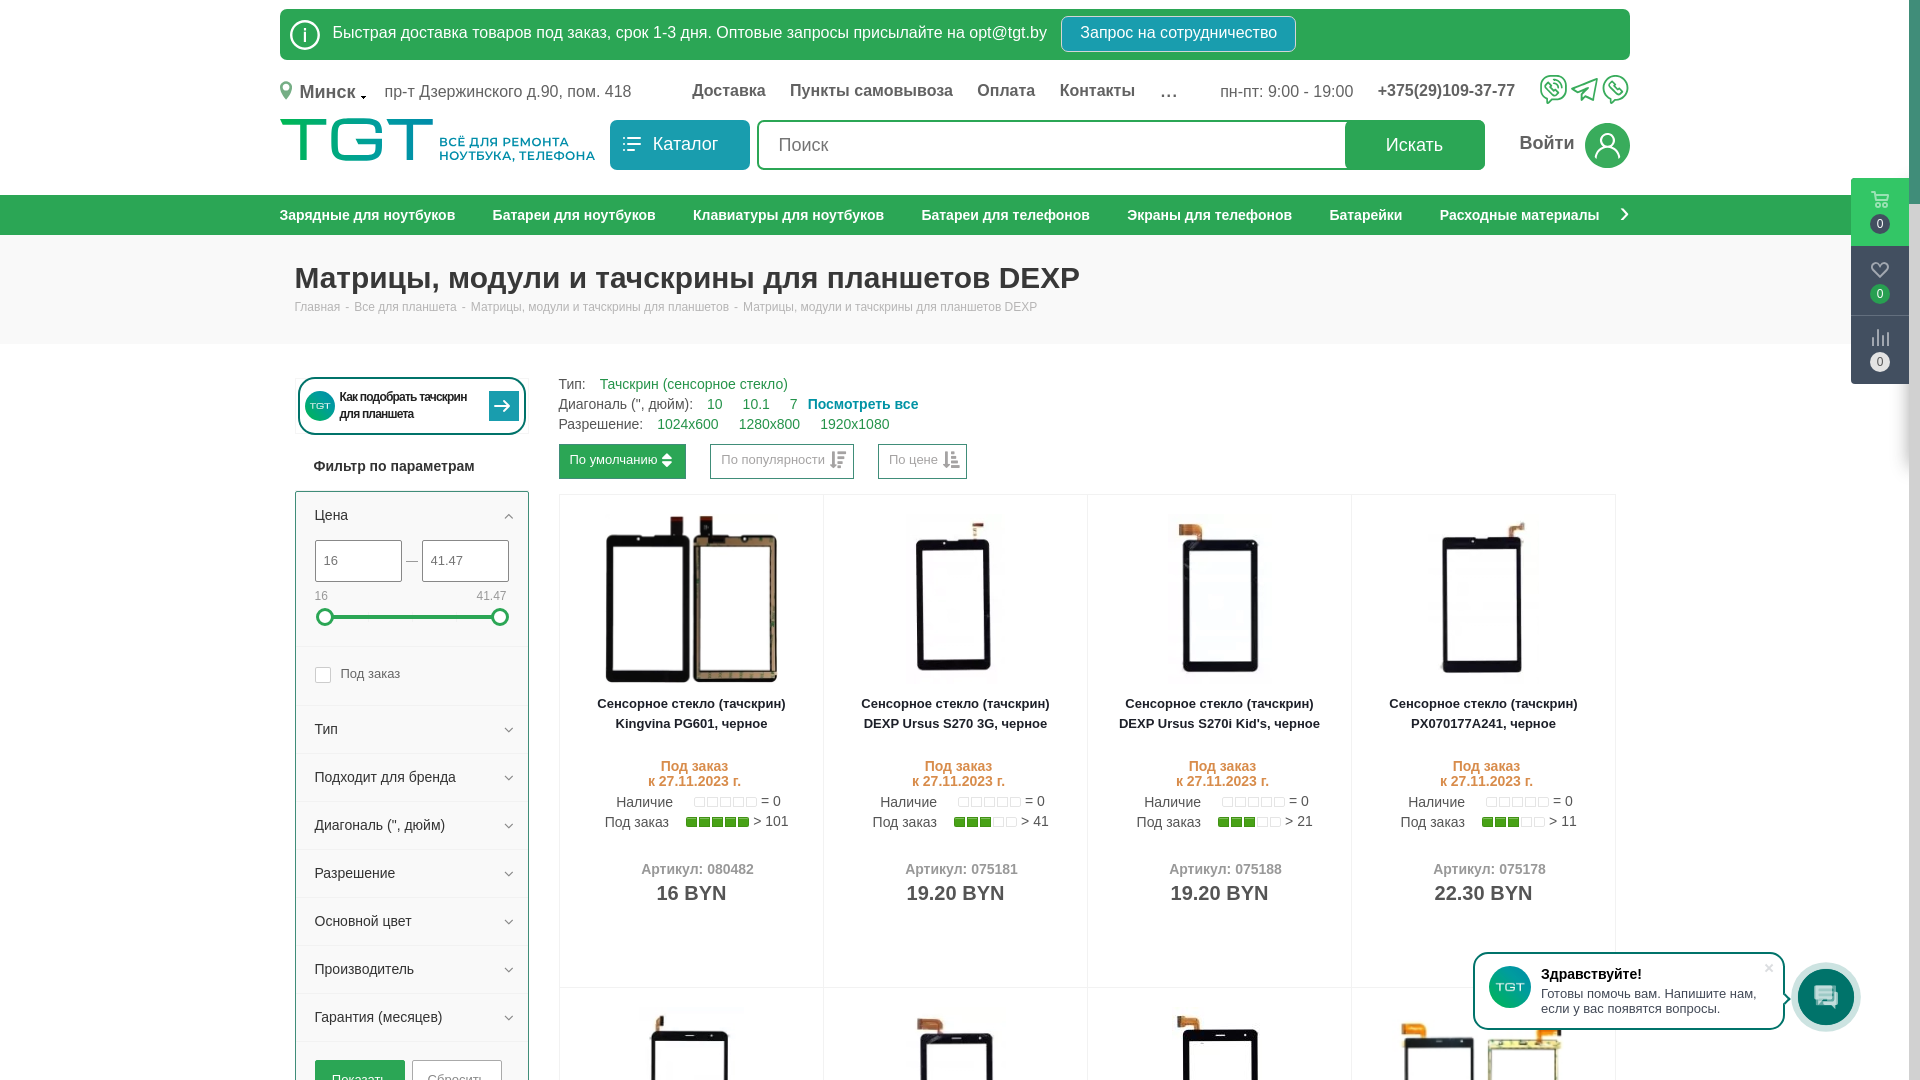 Image resolution: width=1920 pixels, height=1080 pixels. I want to click on opt@tgt.by, so click(1008, 32).